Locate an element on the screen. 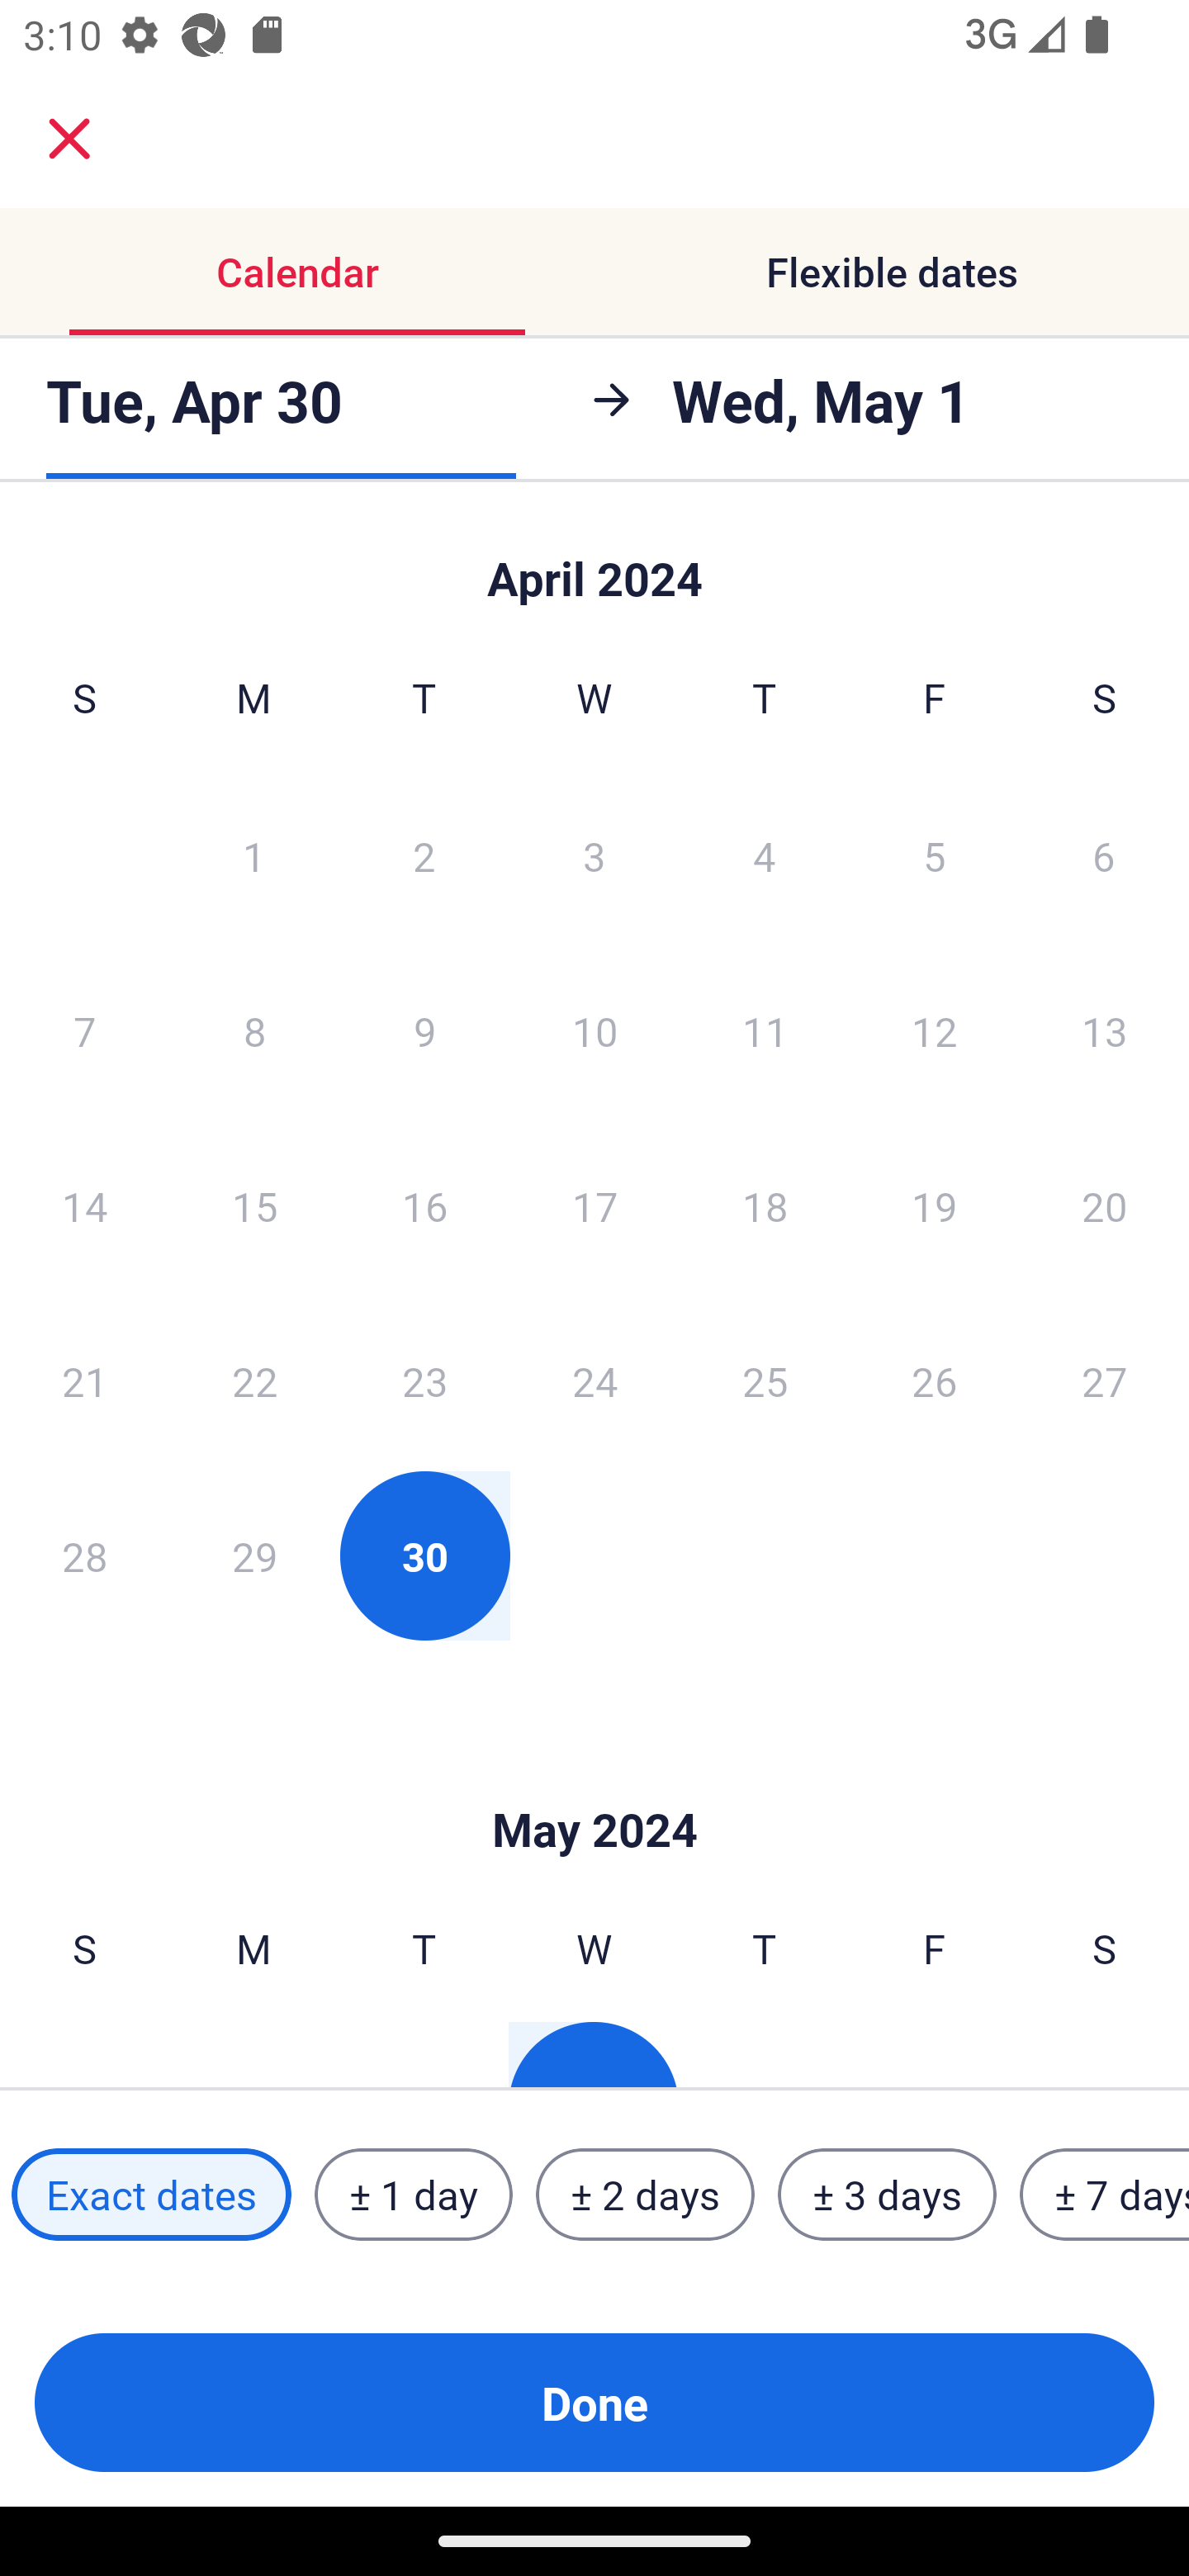 This screenshot has height=2576, width=1189. 10 Wednesday, April 10, 2024 is located at coordinates (594, 1030).